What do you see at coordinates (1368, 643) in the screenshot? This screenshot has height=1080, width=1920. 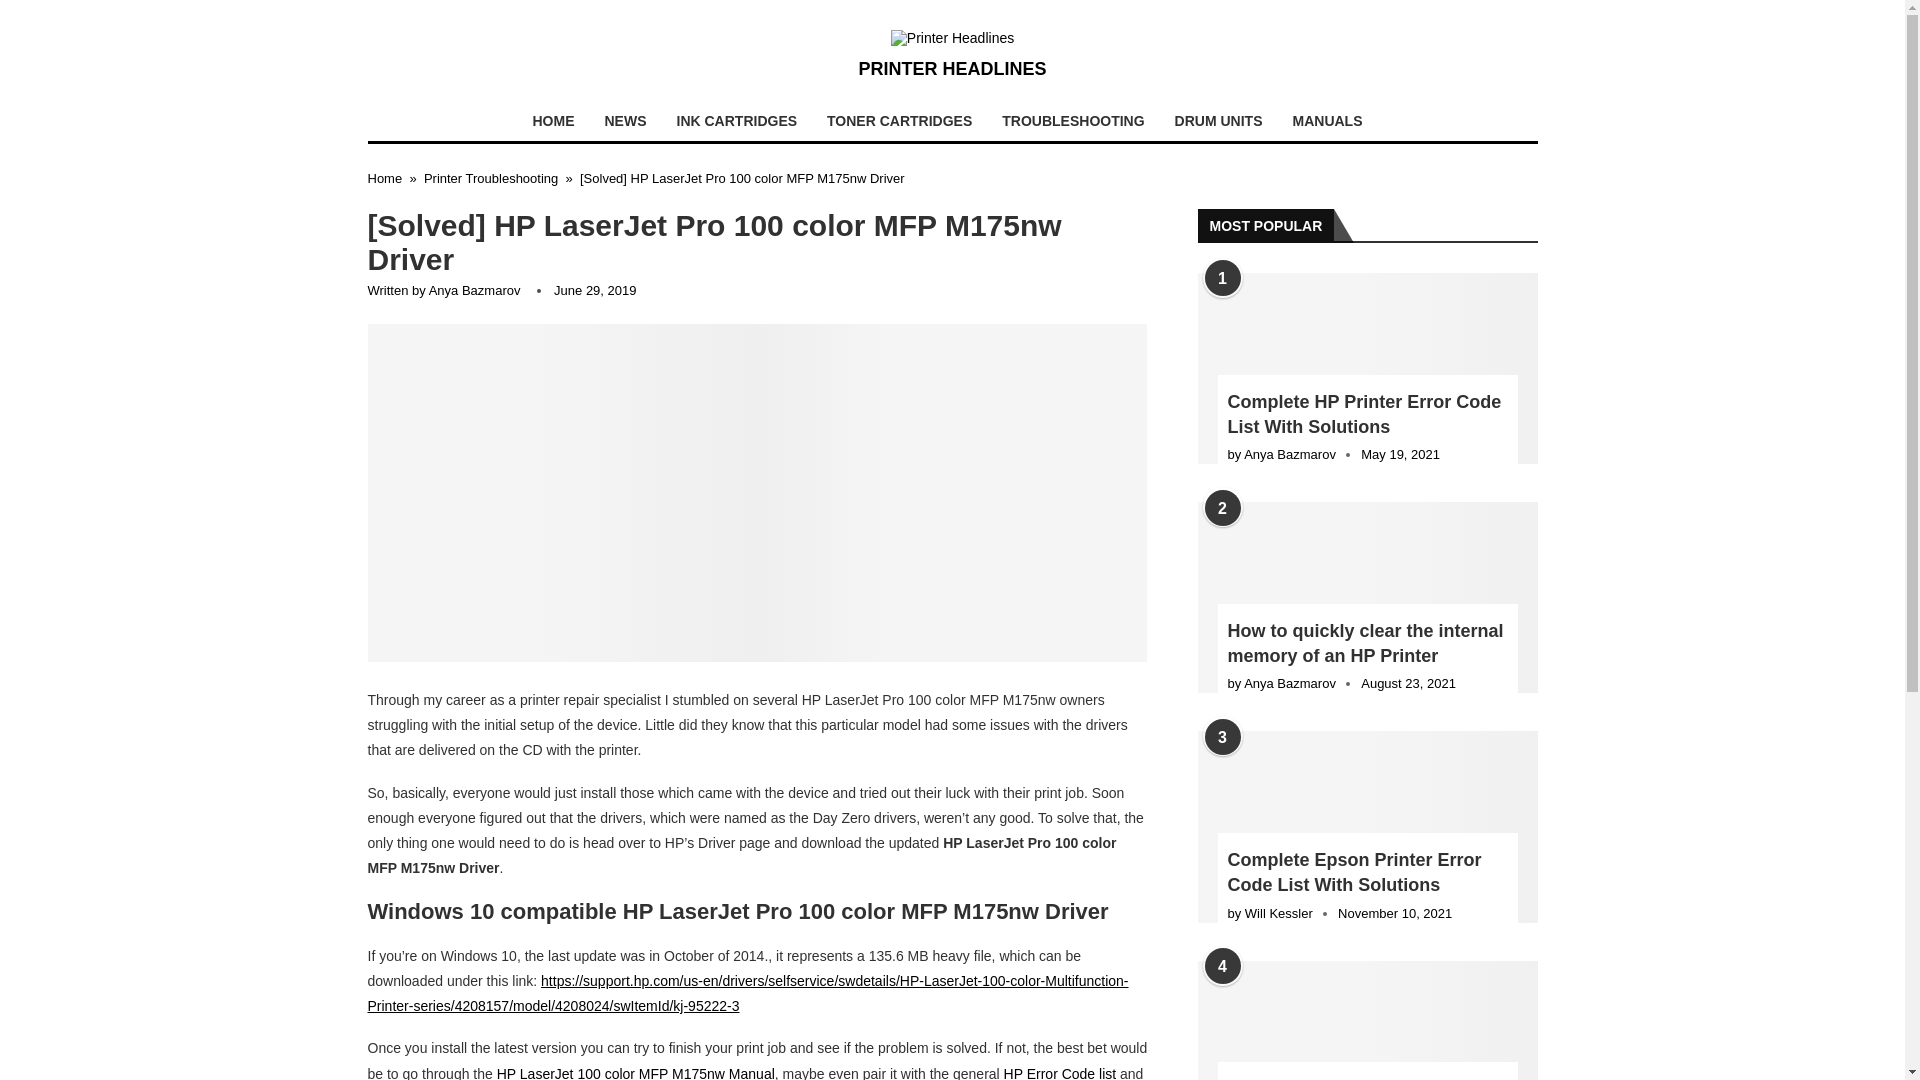 I see `How to quickly clear the internal memory of an HP Printer` at bounding box center [1368, 643].